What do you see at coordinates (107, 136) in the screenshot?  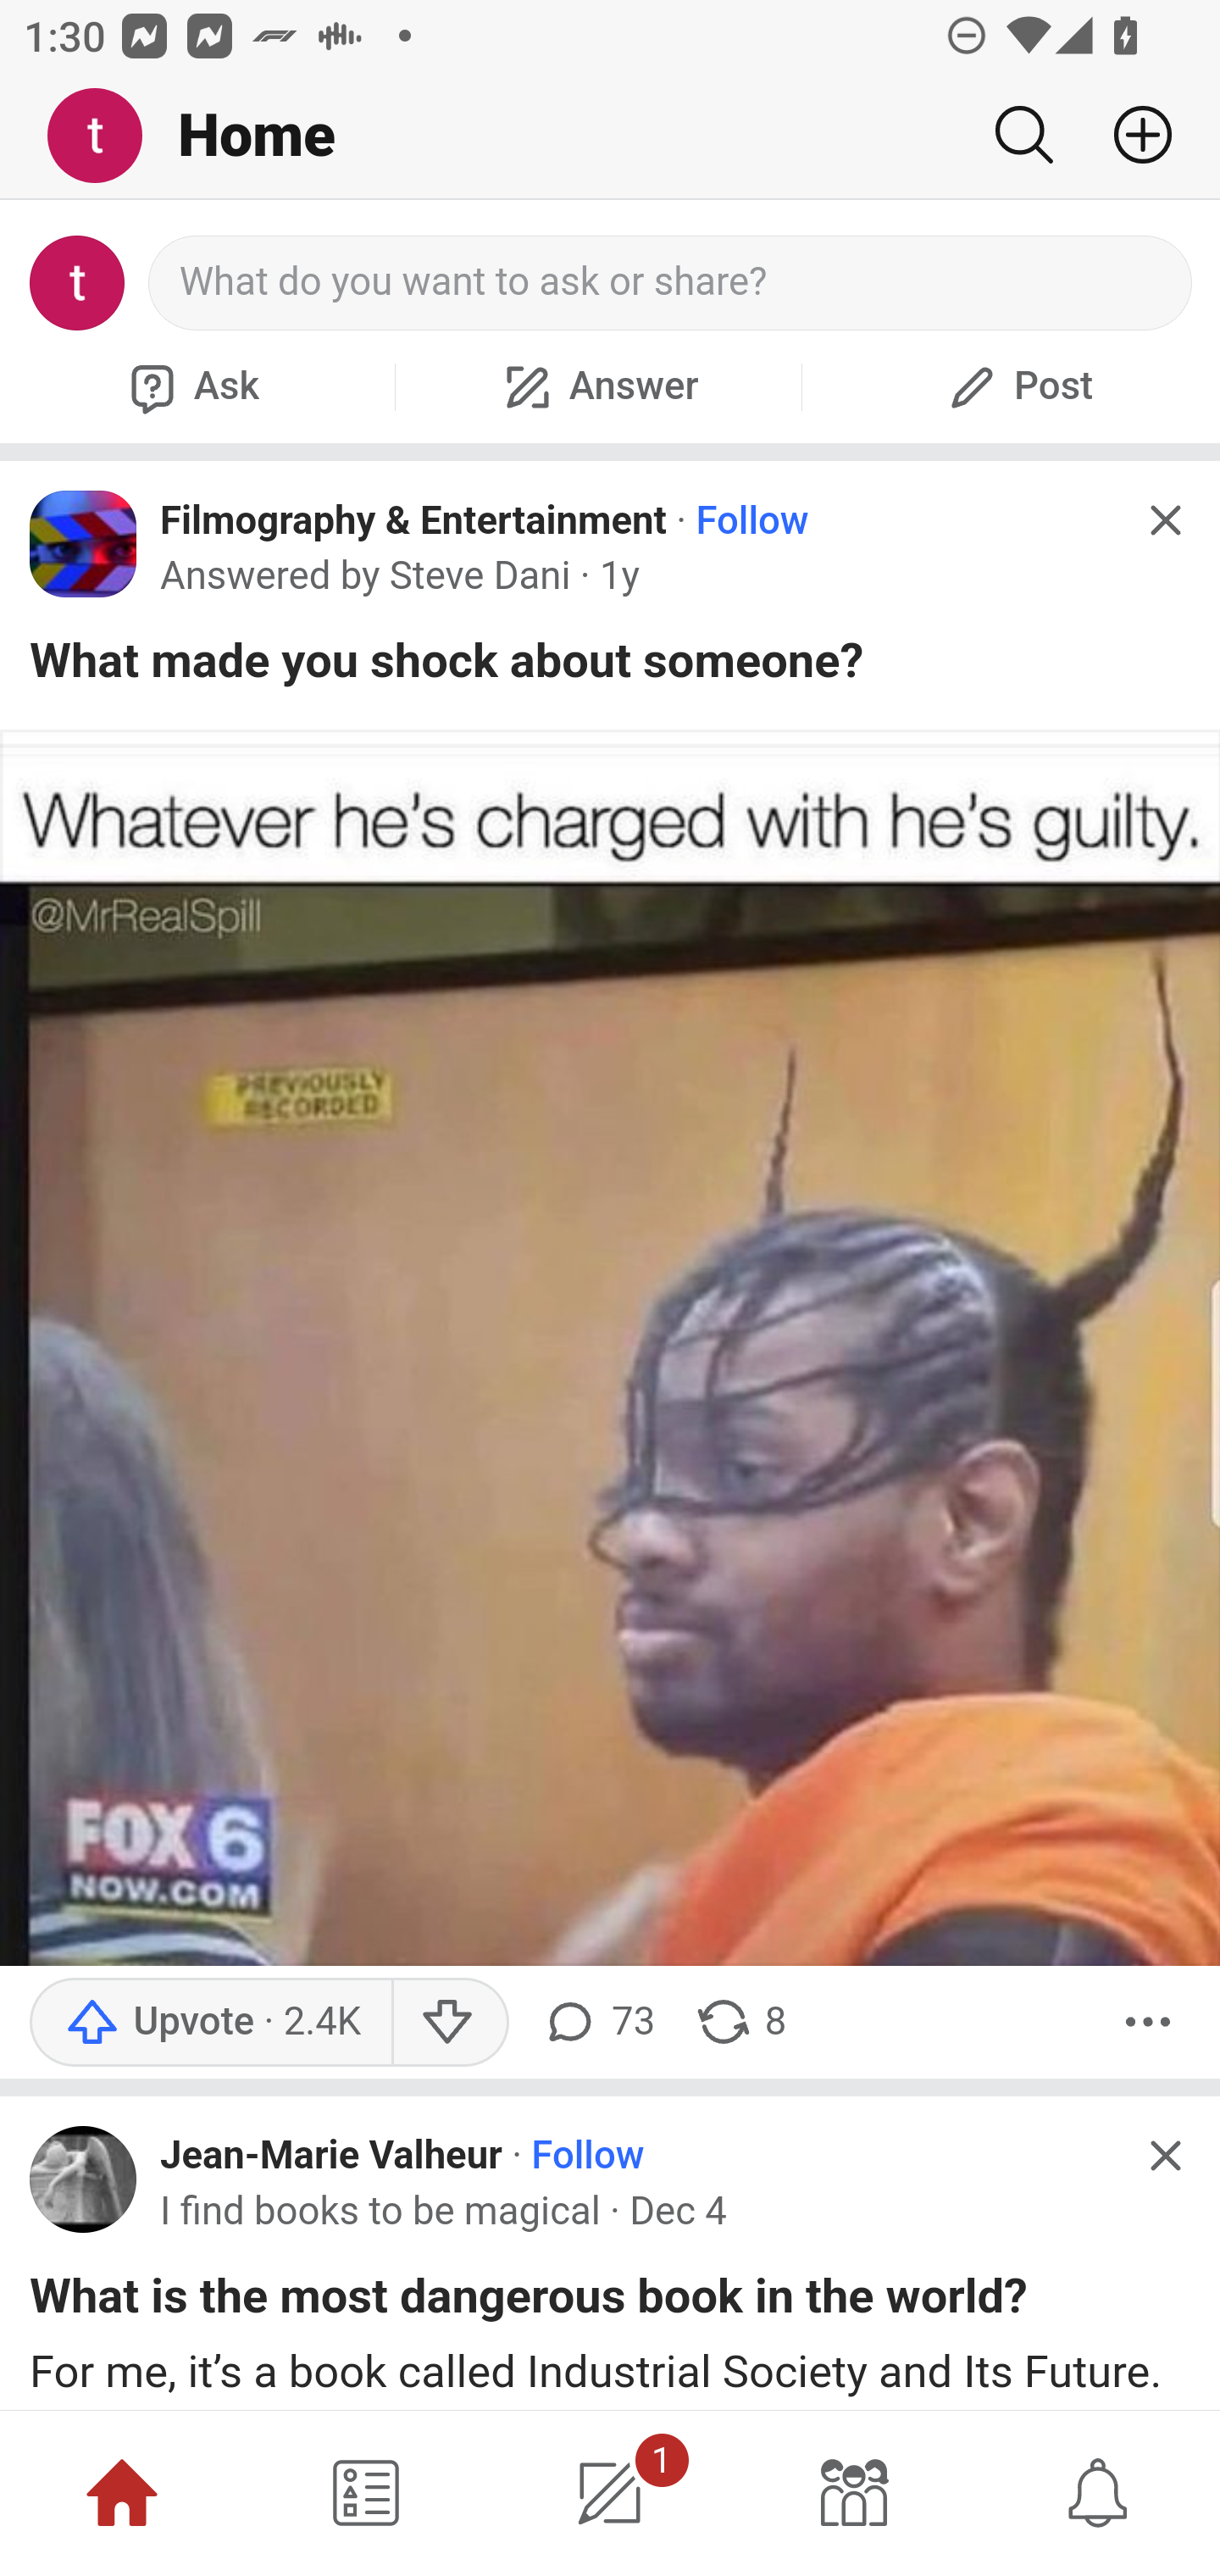 I see `Me` at bounding box center [107, 136].